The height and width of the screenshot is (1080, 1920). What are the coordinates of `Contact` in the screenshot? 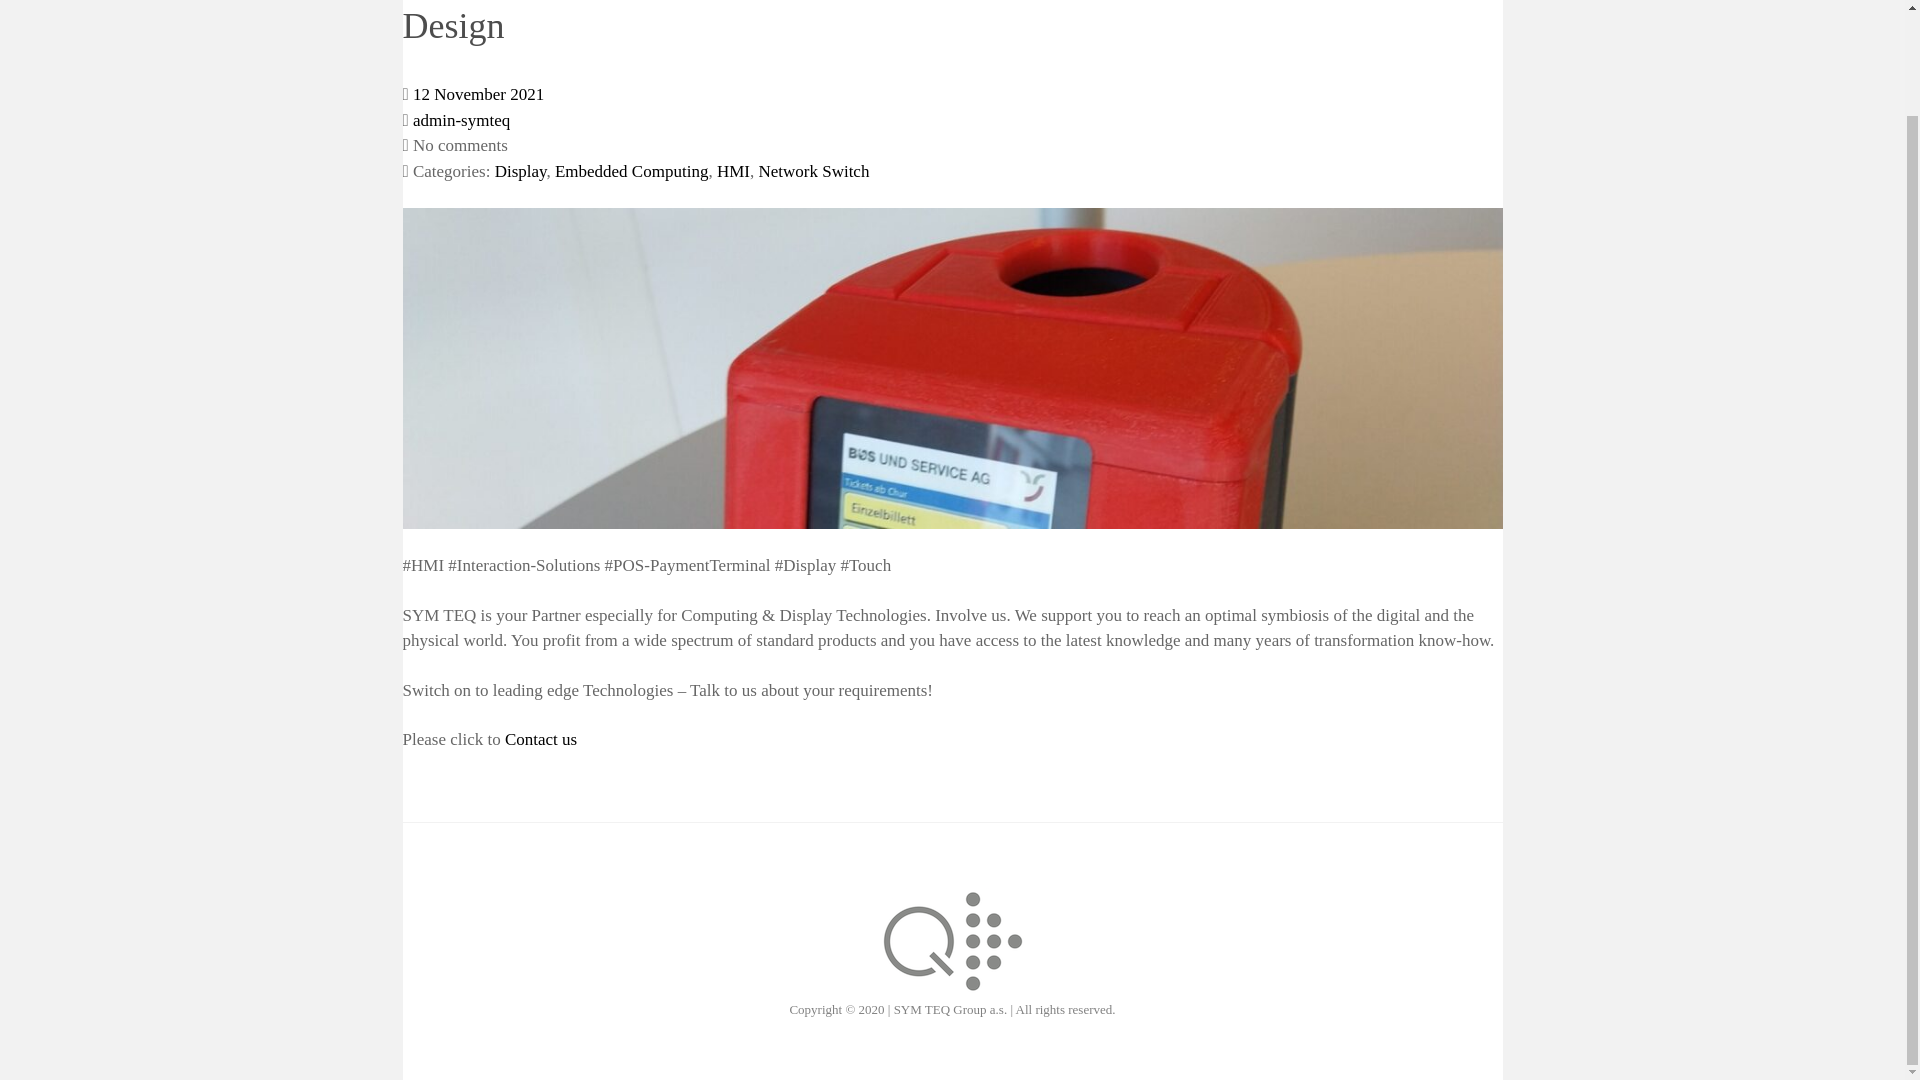 It's located at (540, 740).